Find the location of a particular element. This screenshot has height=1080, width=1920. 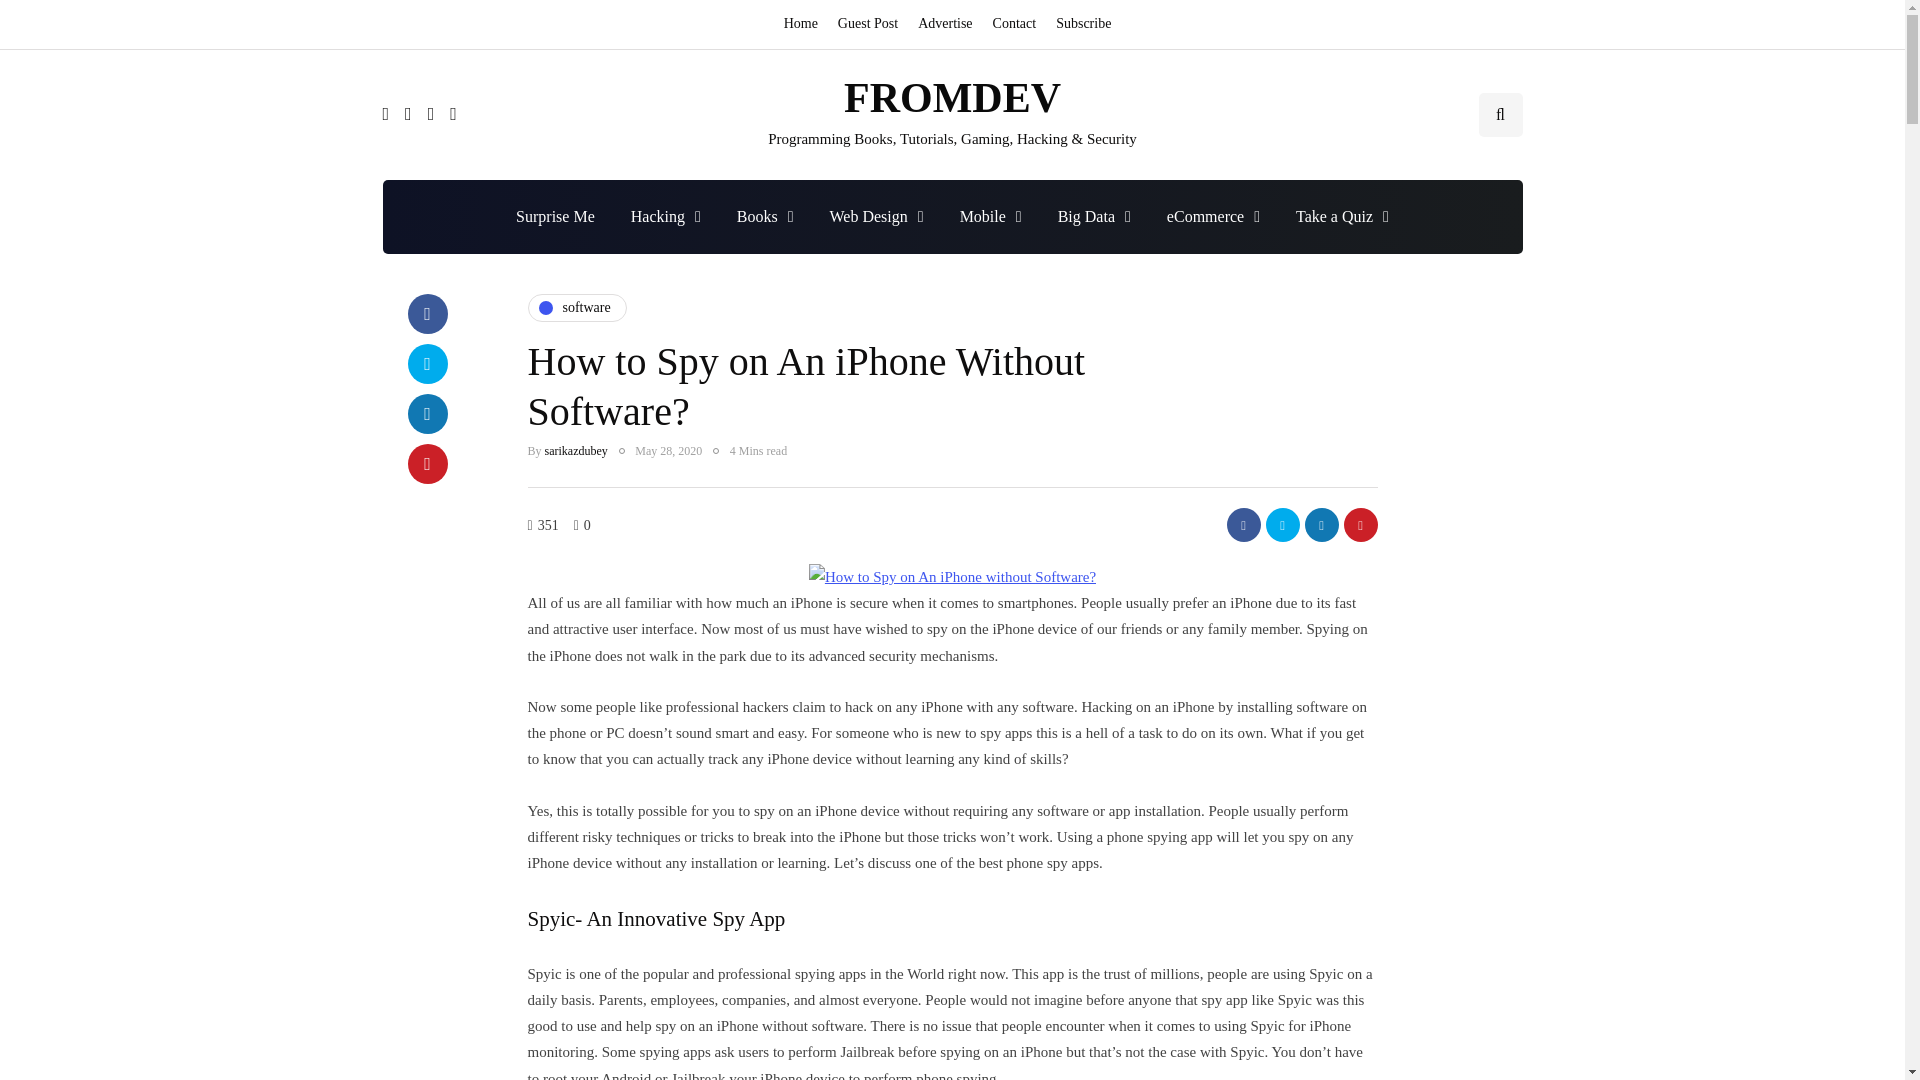

Web Design is located at coordinates (877, 216).